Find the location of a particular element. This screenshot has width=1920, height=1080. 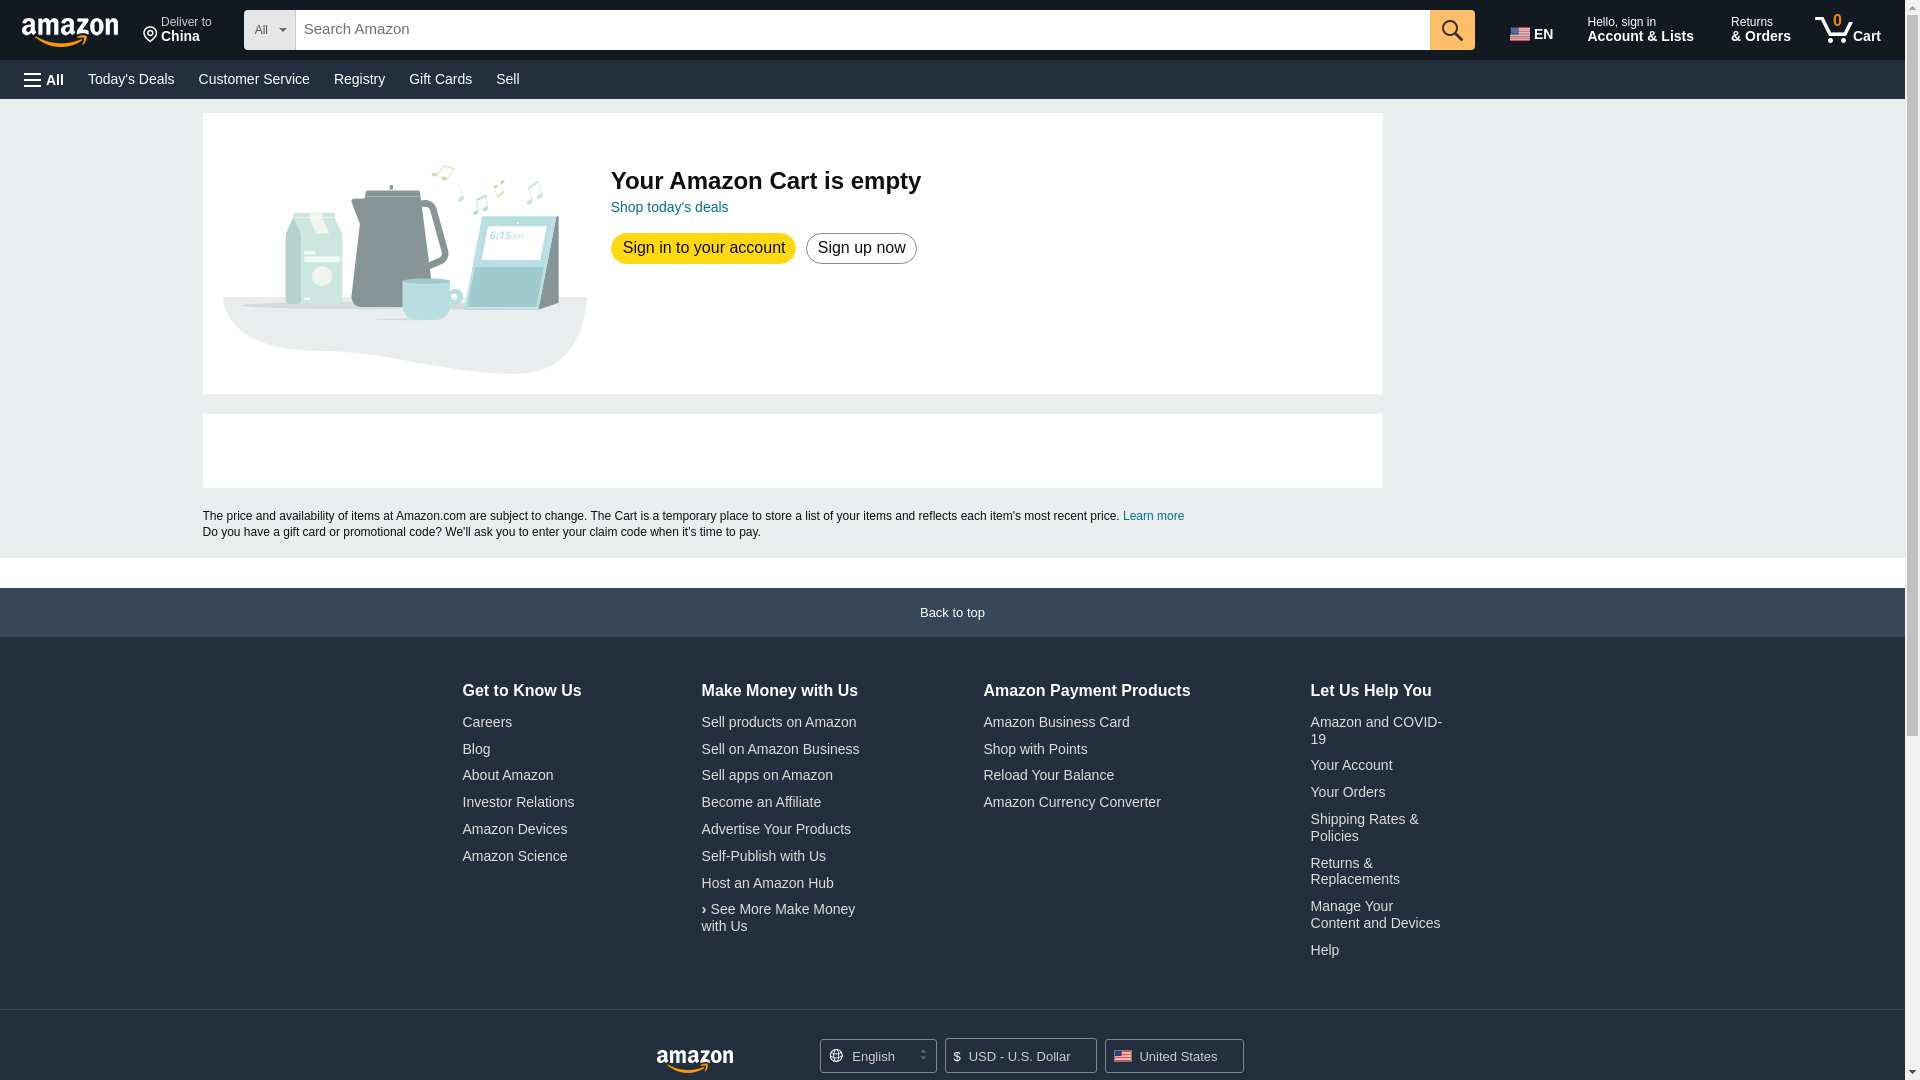

Sell apps on Amazon is located at coordinates (768, 774).